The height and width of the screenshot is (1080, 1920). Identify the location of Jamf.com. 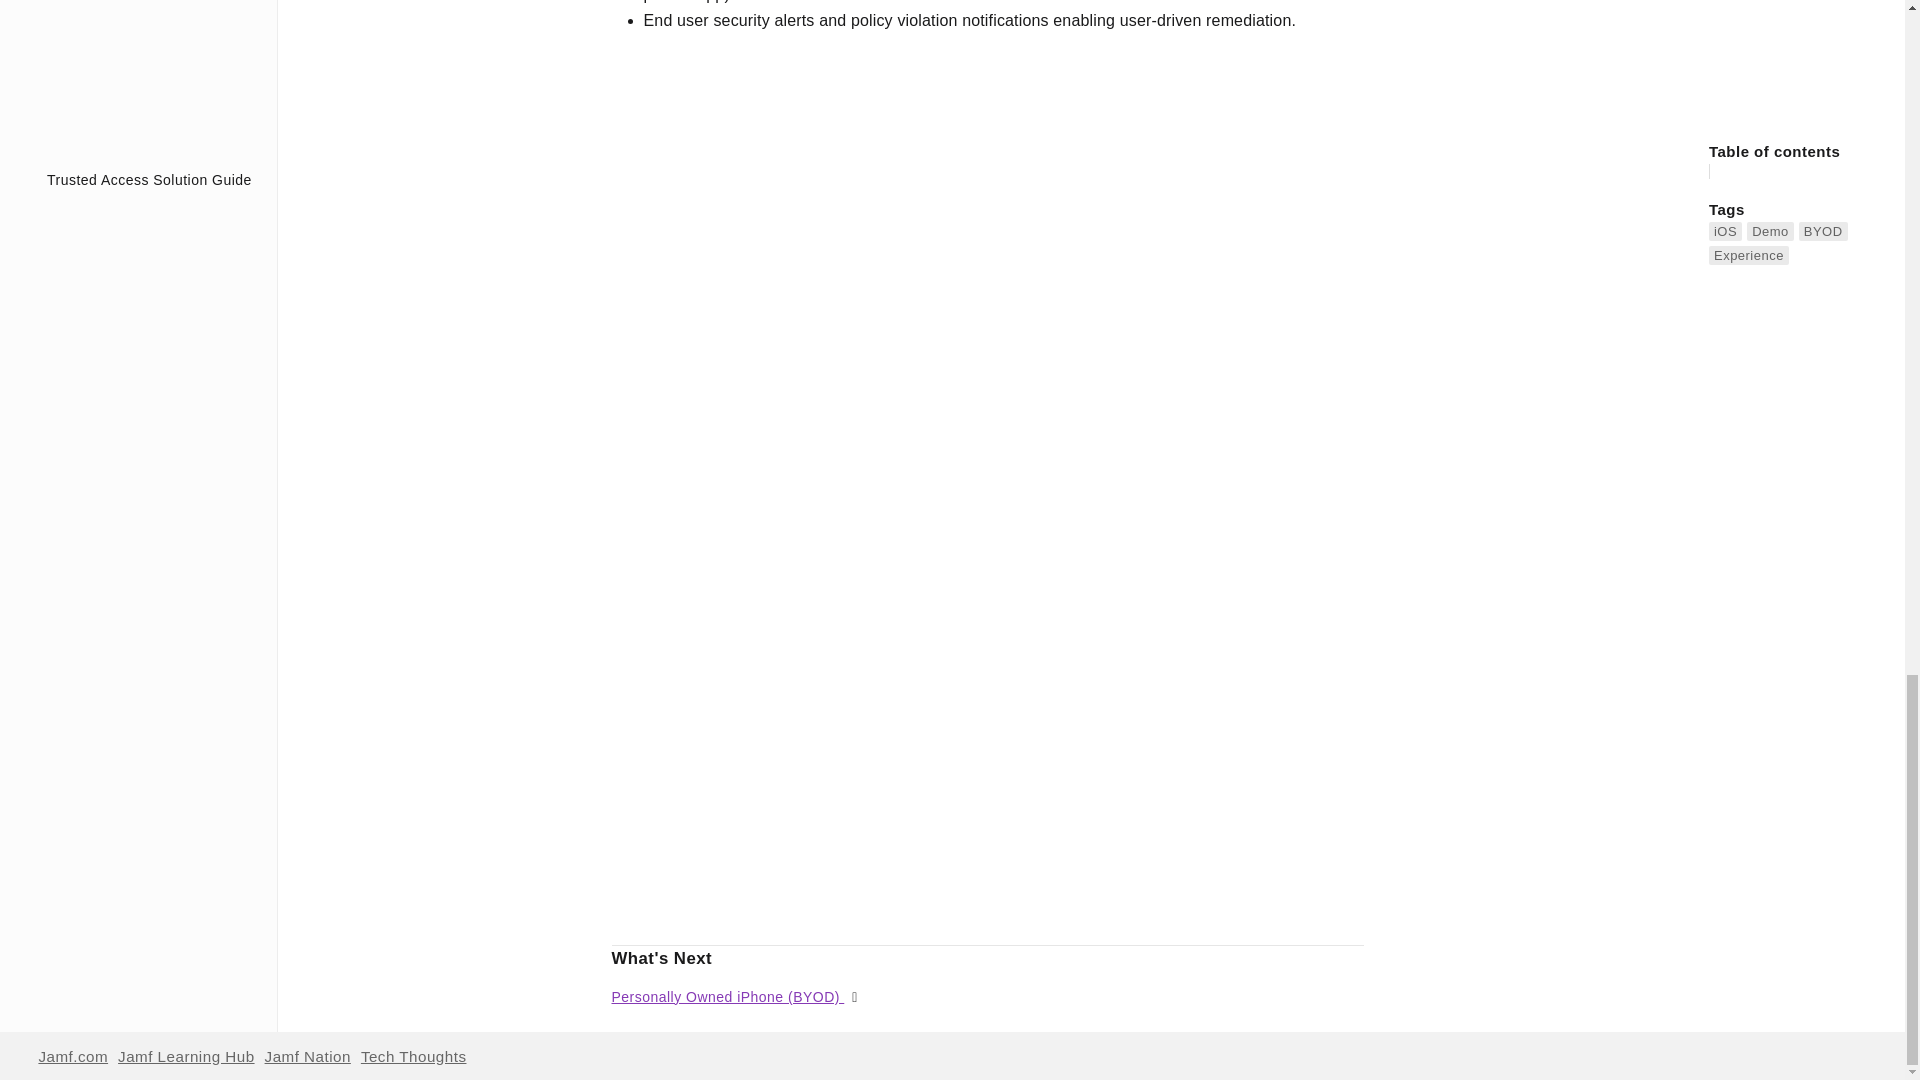
(72, 1056).